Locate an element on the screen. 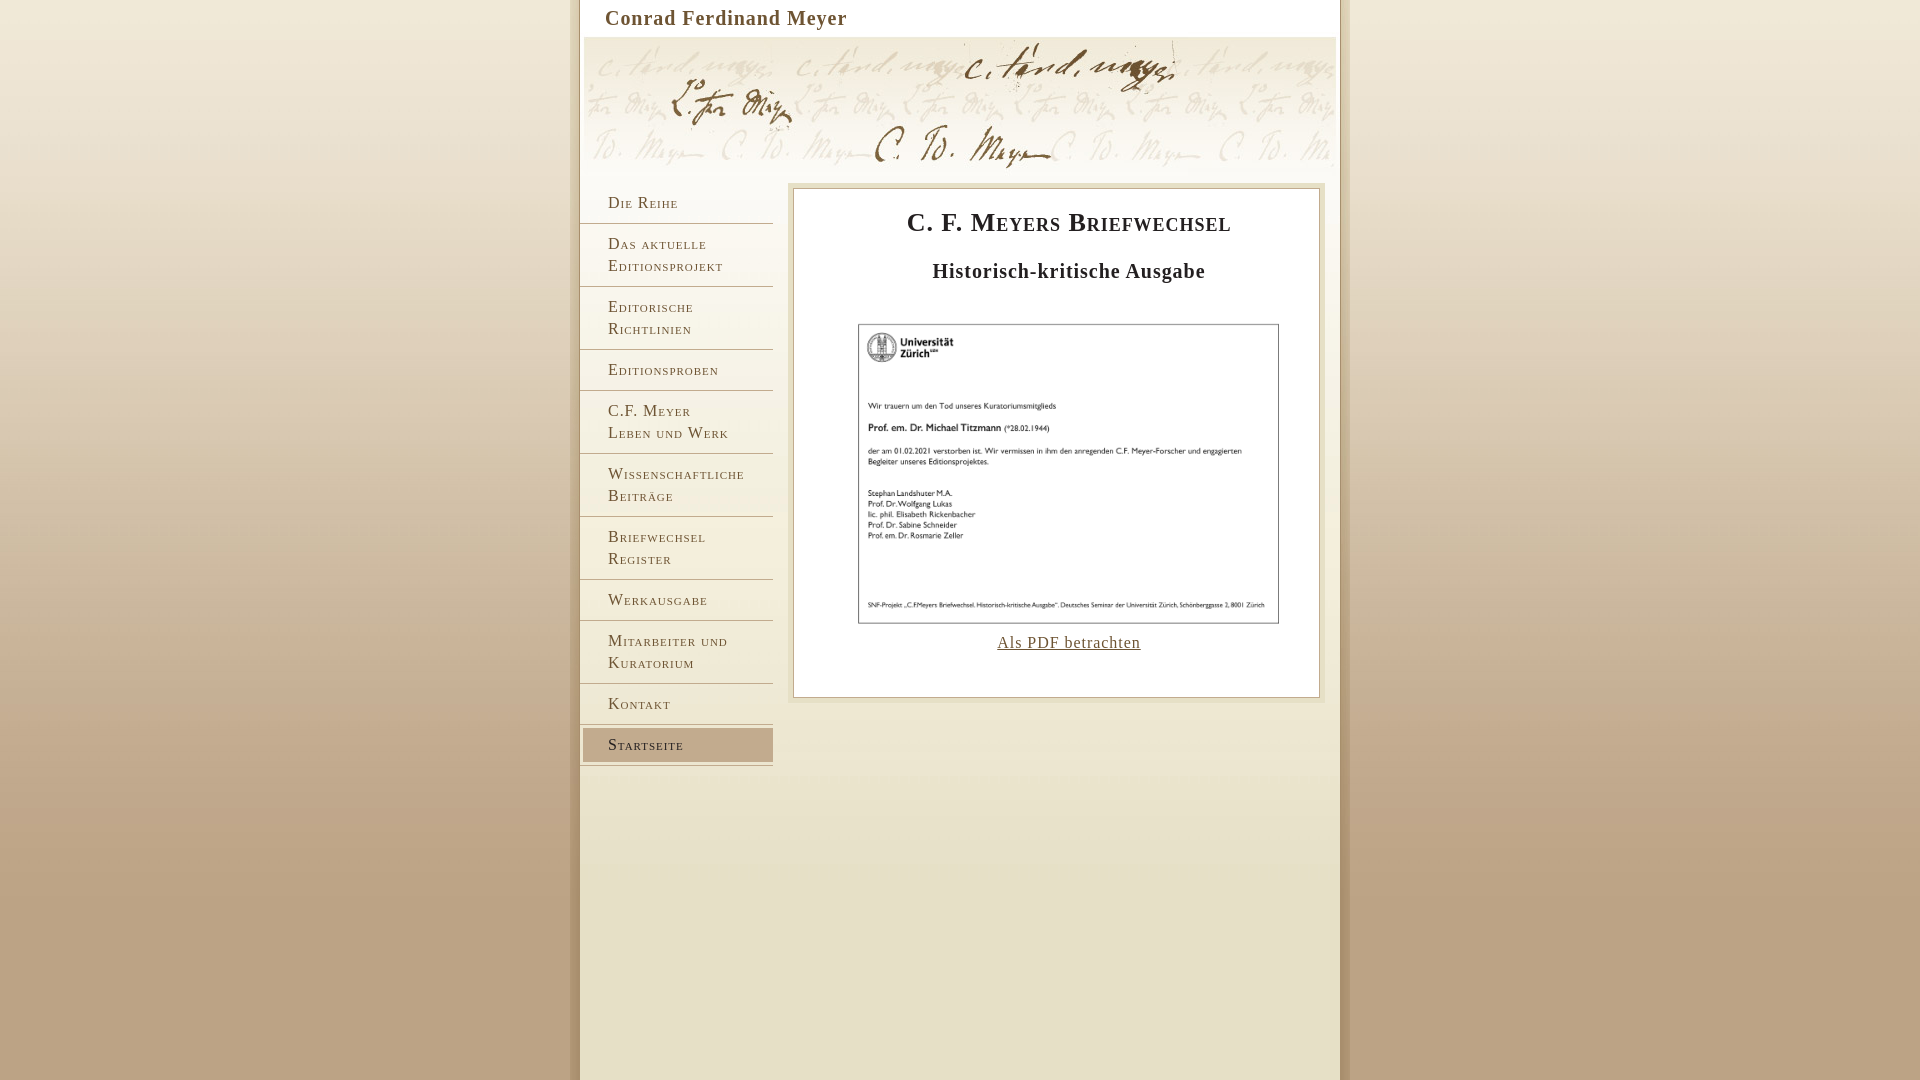  Mitarbeiter und Kuratorium is located at coordinates (678, 652).